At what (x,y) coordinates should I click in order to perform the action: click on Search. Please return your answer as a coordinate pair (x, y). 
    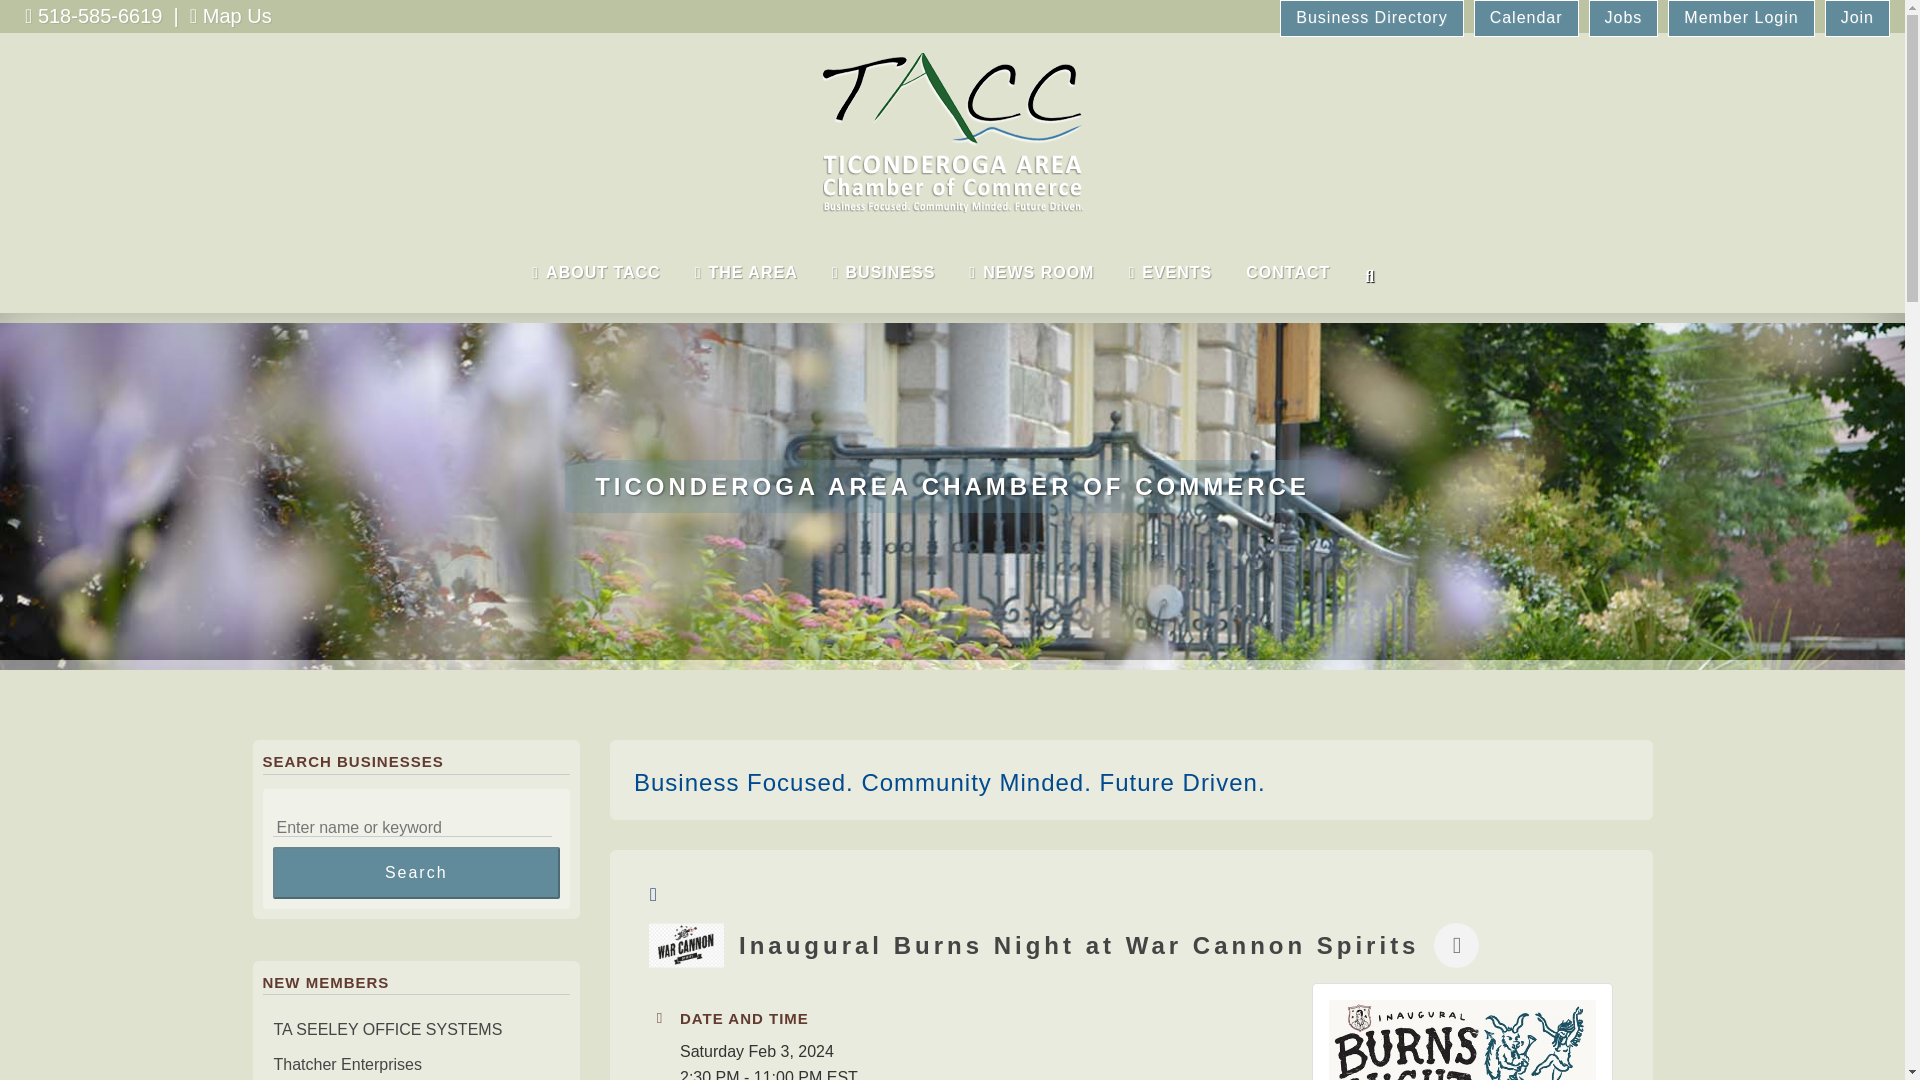
    Looking at the image, I should click on (416, 872).